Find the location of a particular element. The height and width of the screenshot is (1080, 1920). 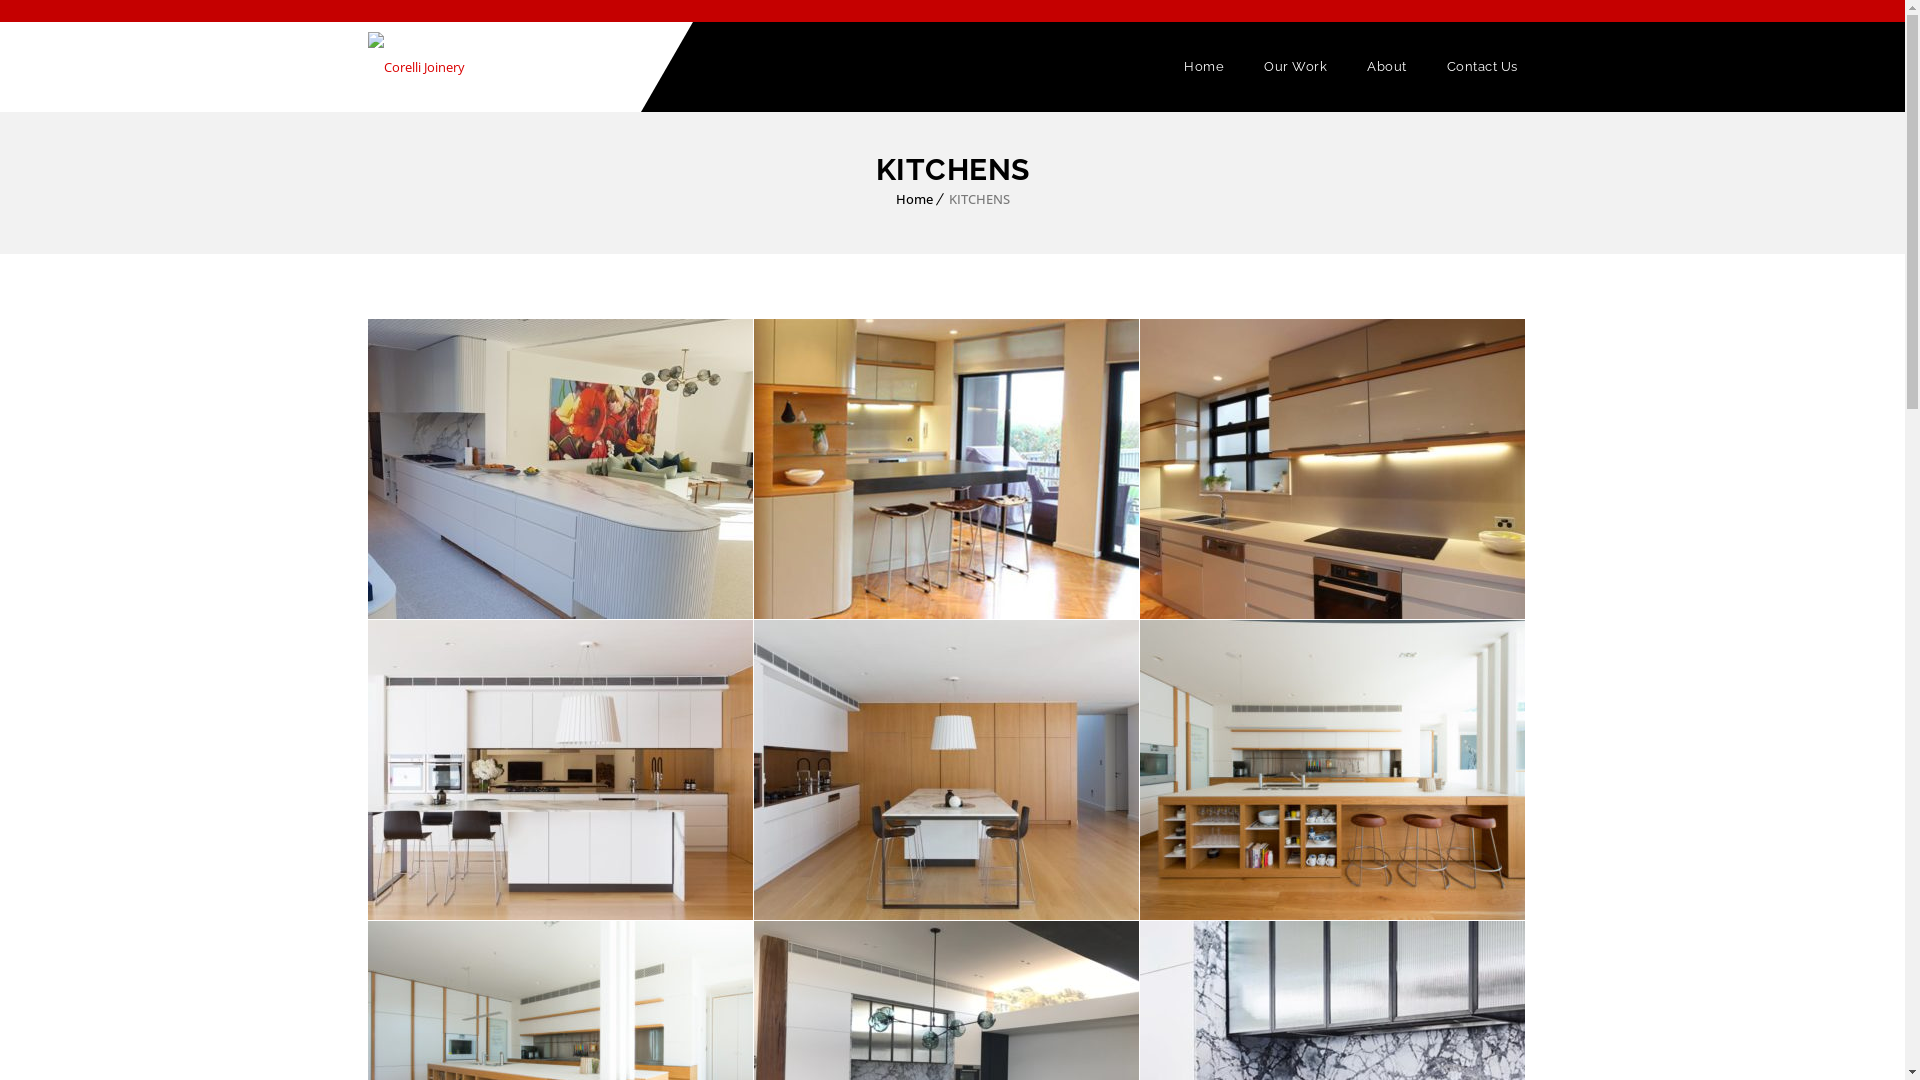

abc14 is located at coordinates (560, 770).